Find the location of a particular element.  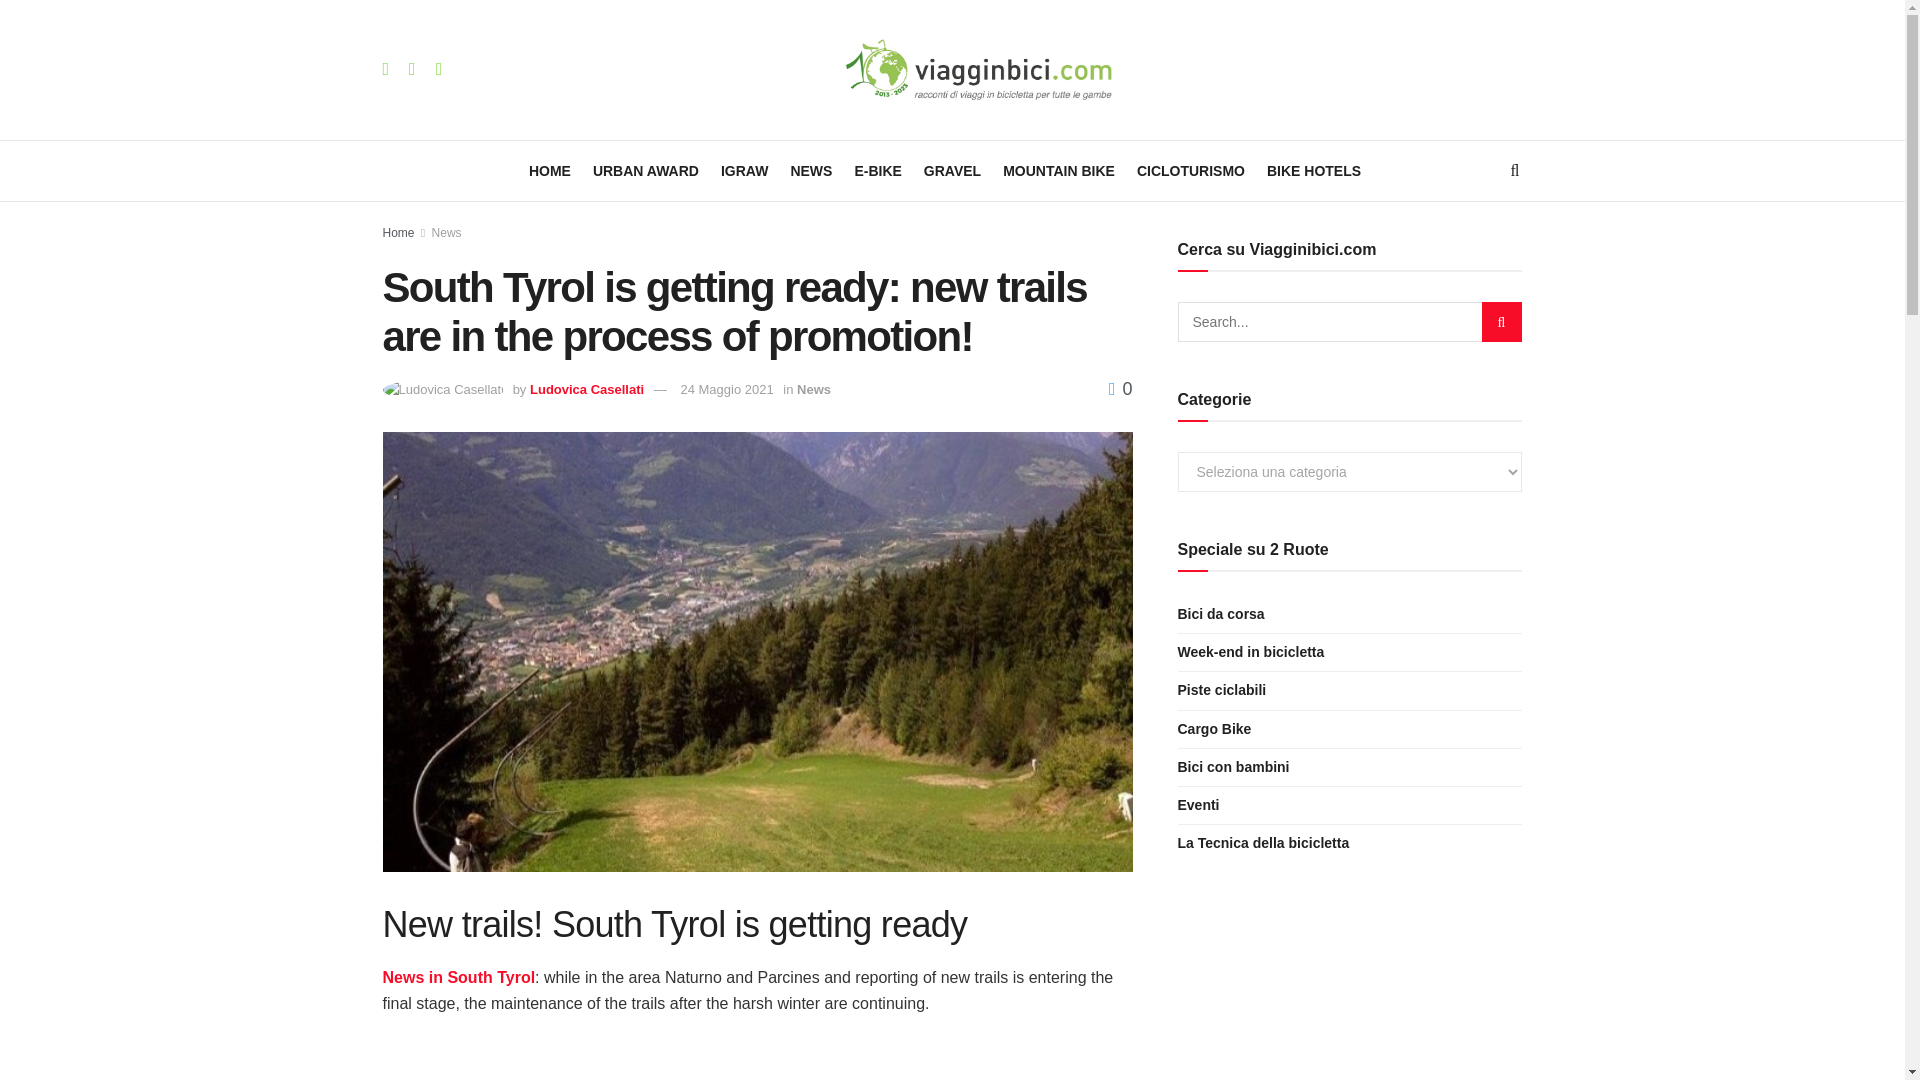

GRAVEL is located at coordinates (952, 170).